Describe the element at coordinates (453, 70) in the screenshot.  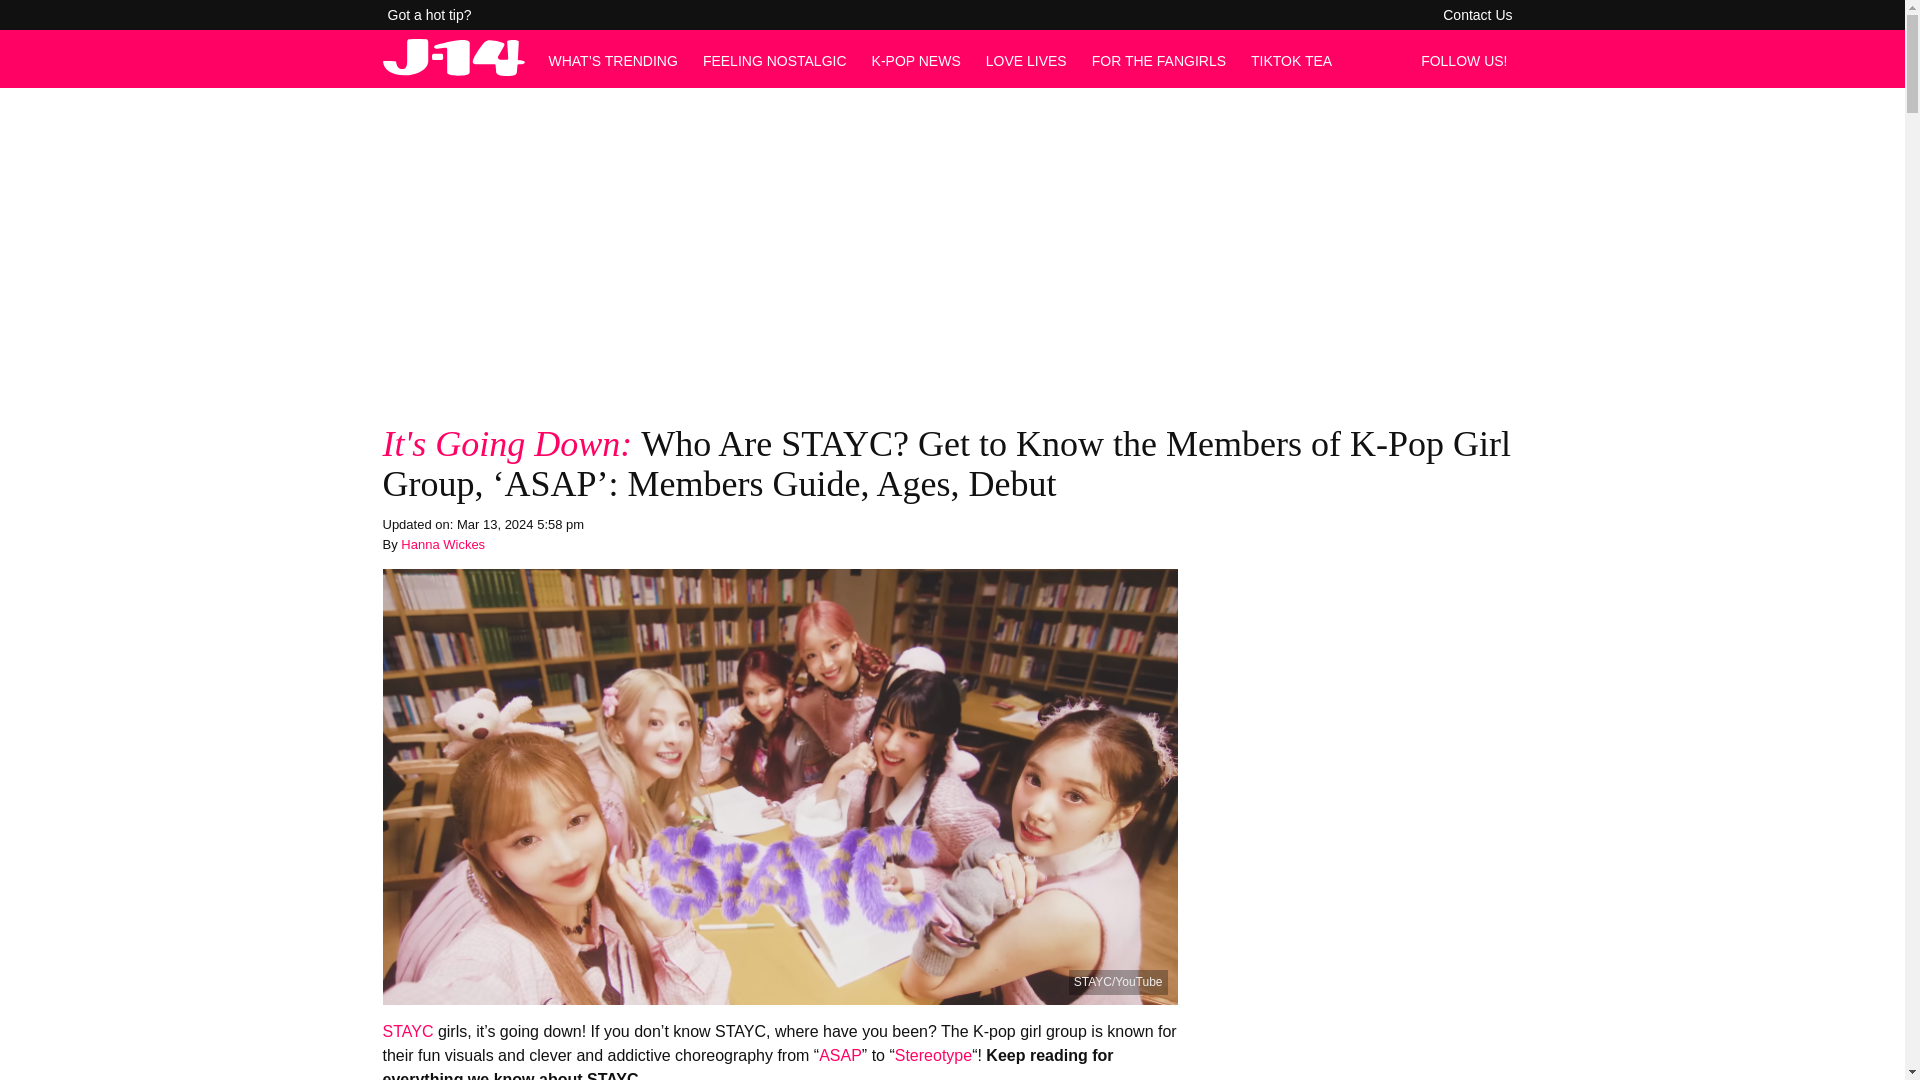
I see `Home` at that location.